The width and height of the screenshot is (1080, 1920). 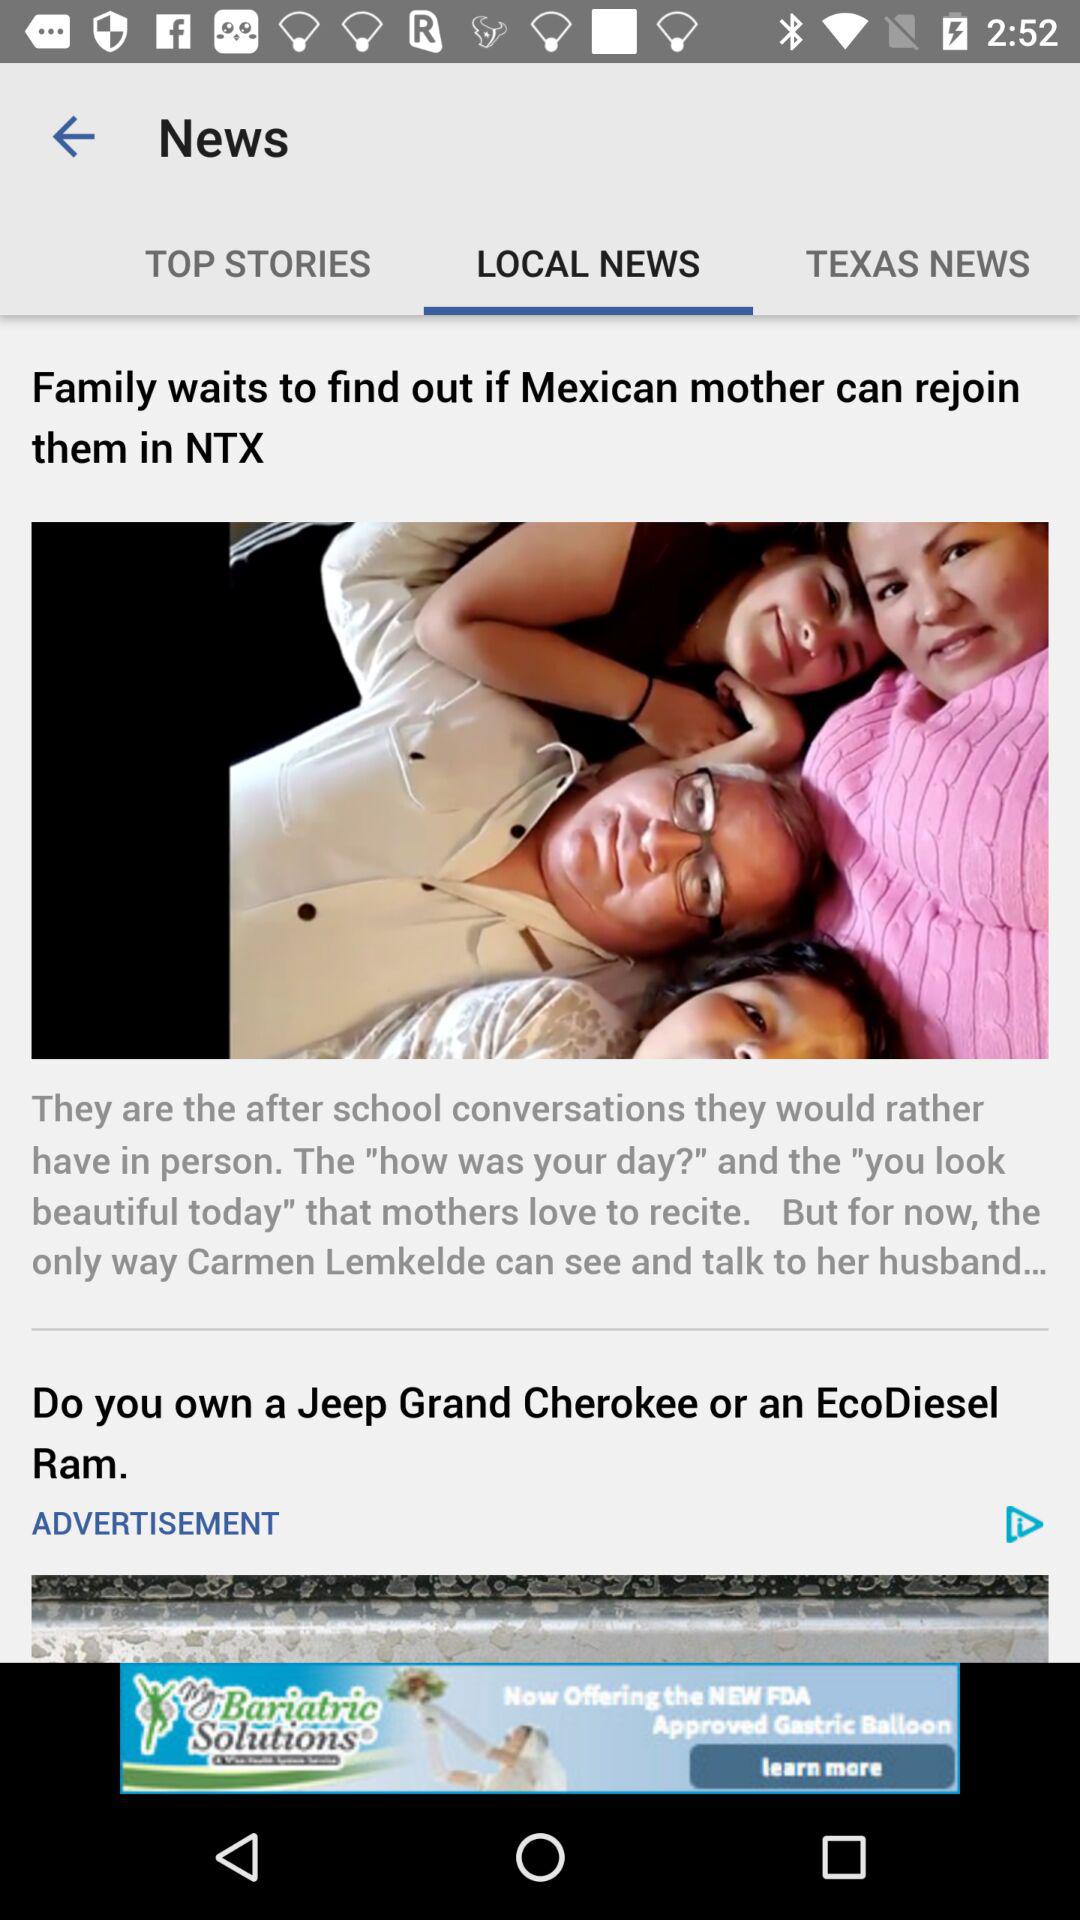 I want to click on opens a advertisement, so click(x=540, y=1618).